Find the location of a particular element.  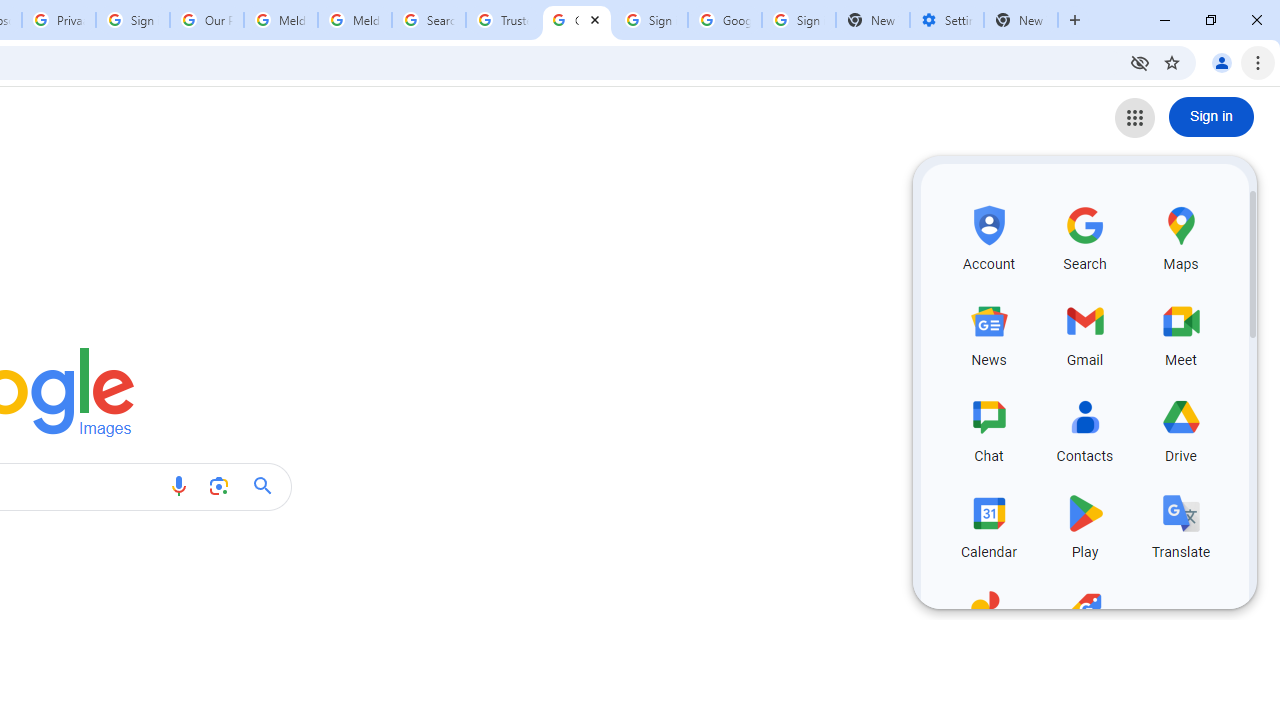

Sign in - Google Accounts is located at coordinates (651, 20).